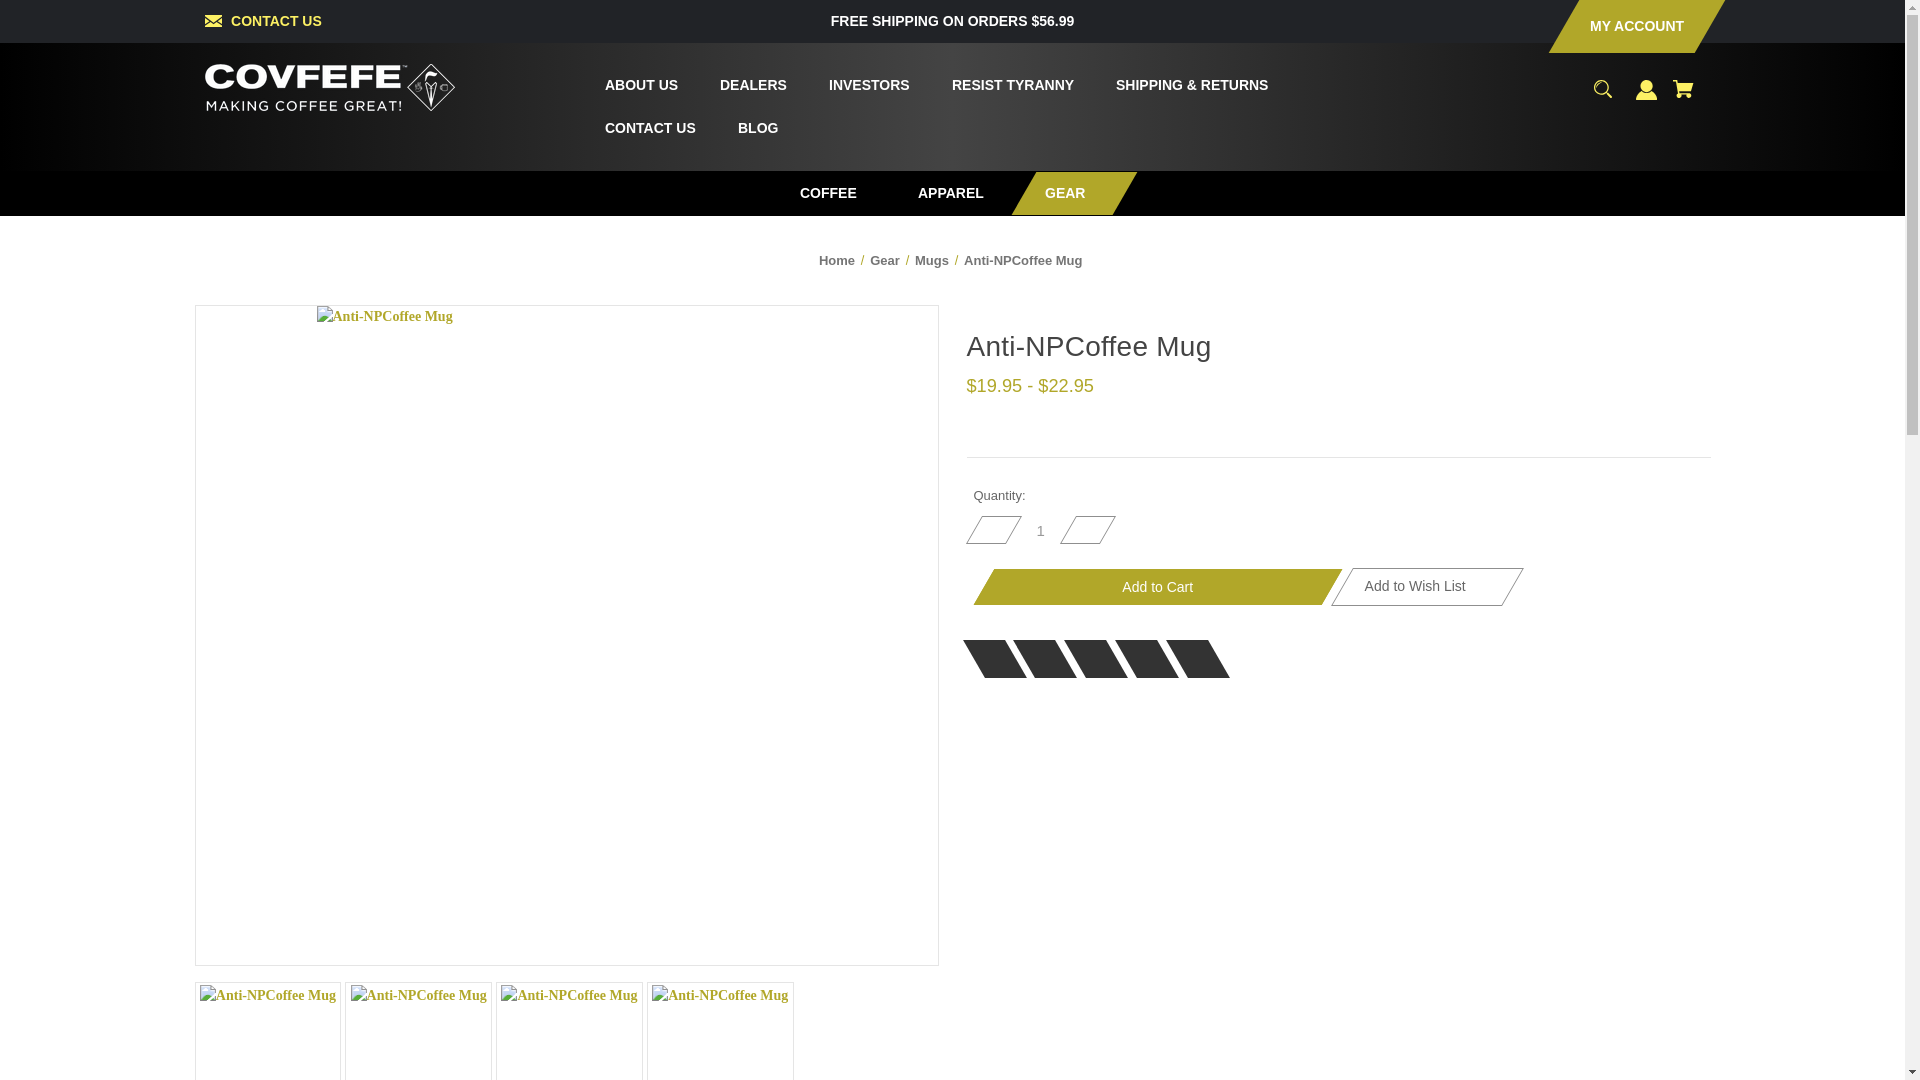  I want to click on COVFEFE: Making Coffee Great!, so click(330, 87).